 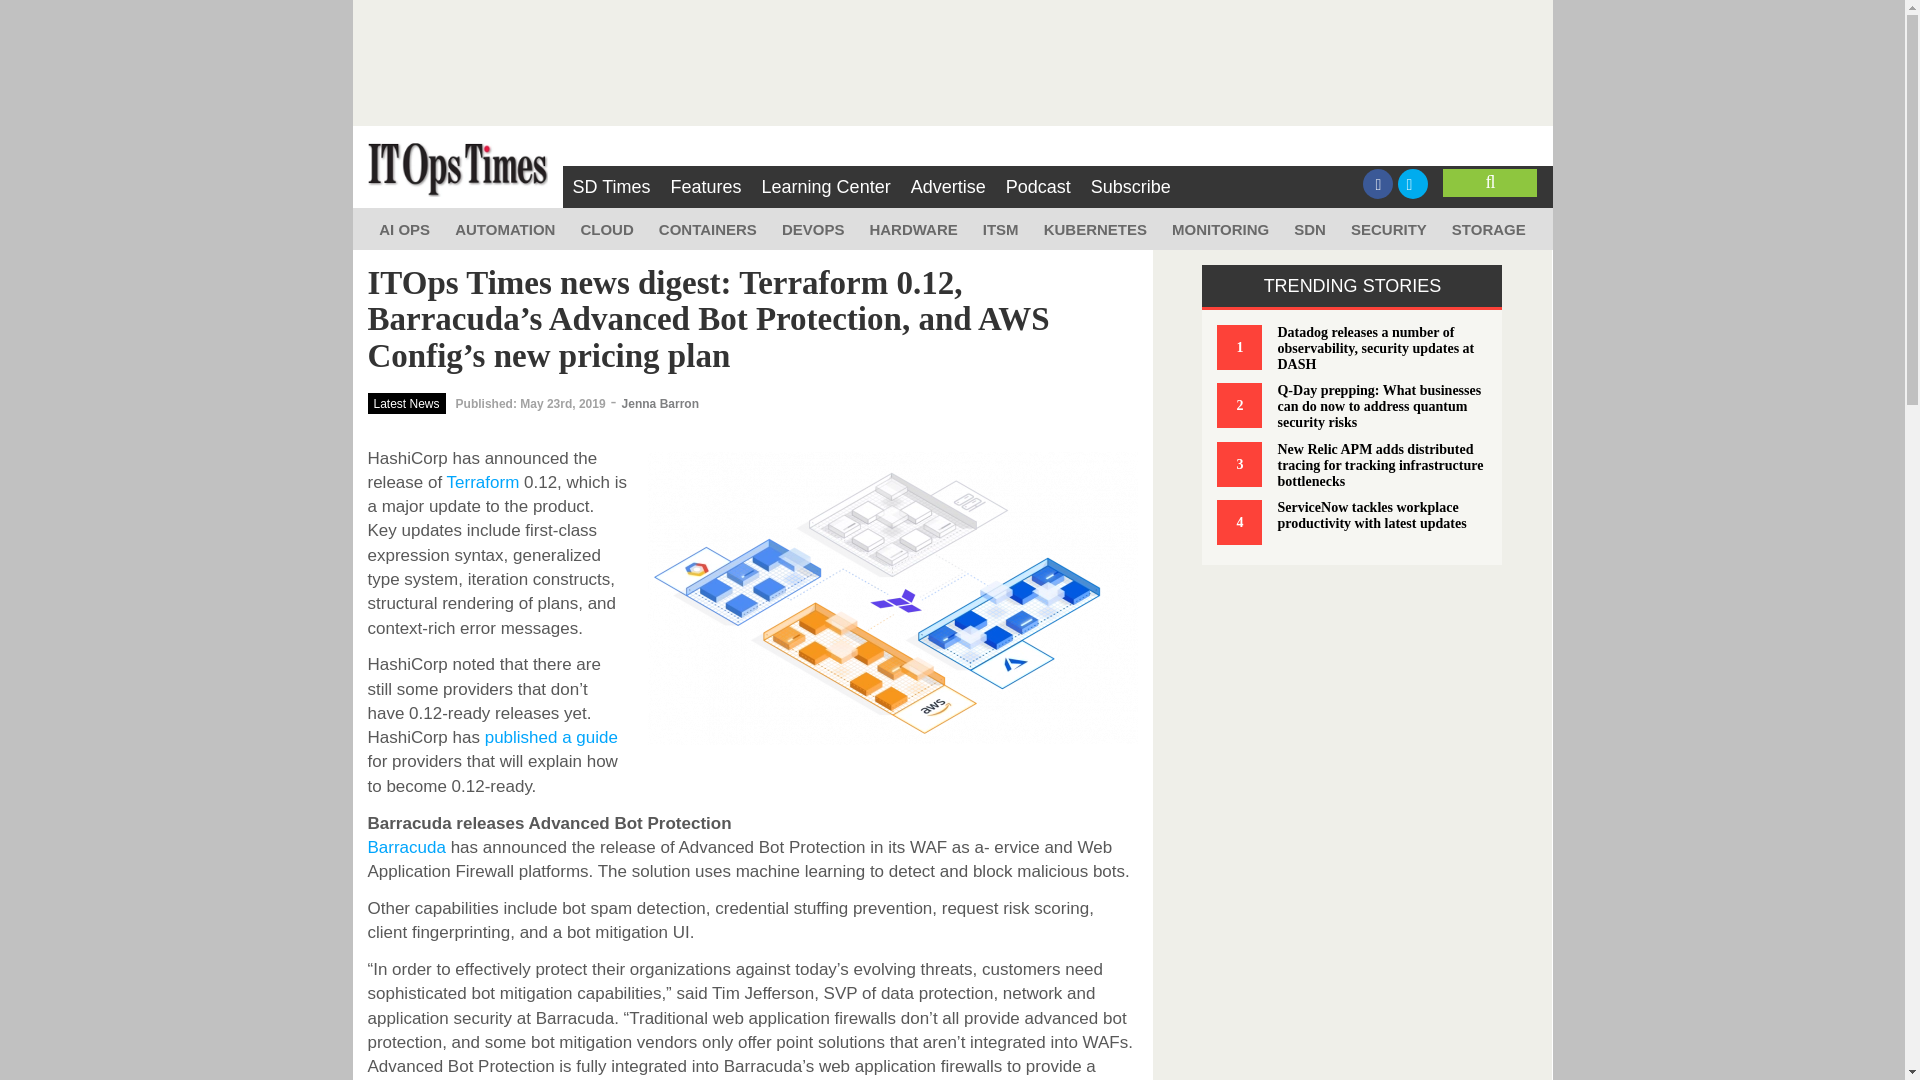 I want to click on Learning Center, so click(x=826, y=187).